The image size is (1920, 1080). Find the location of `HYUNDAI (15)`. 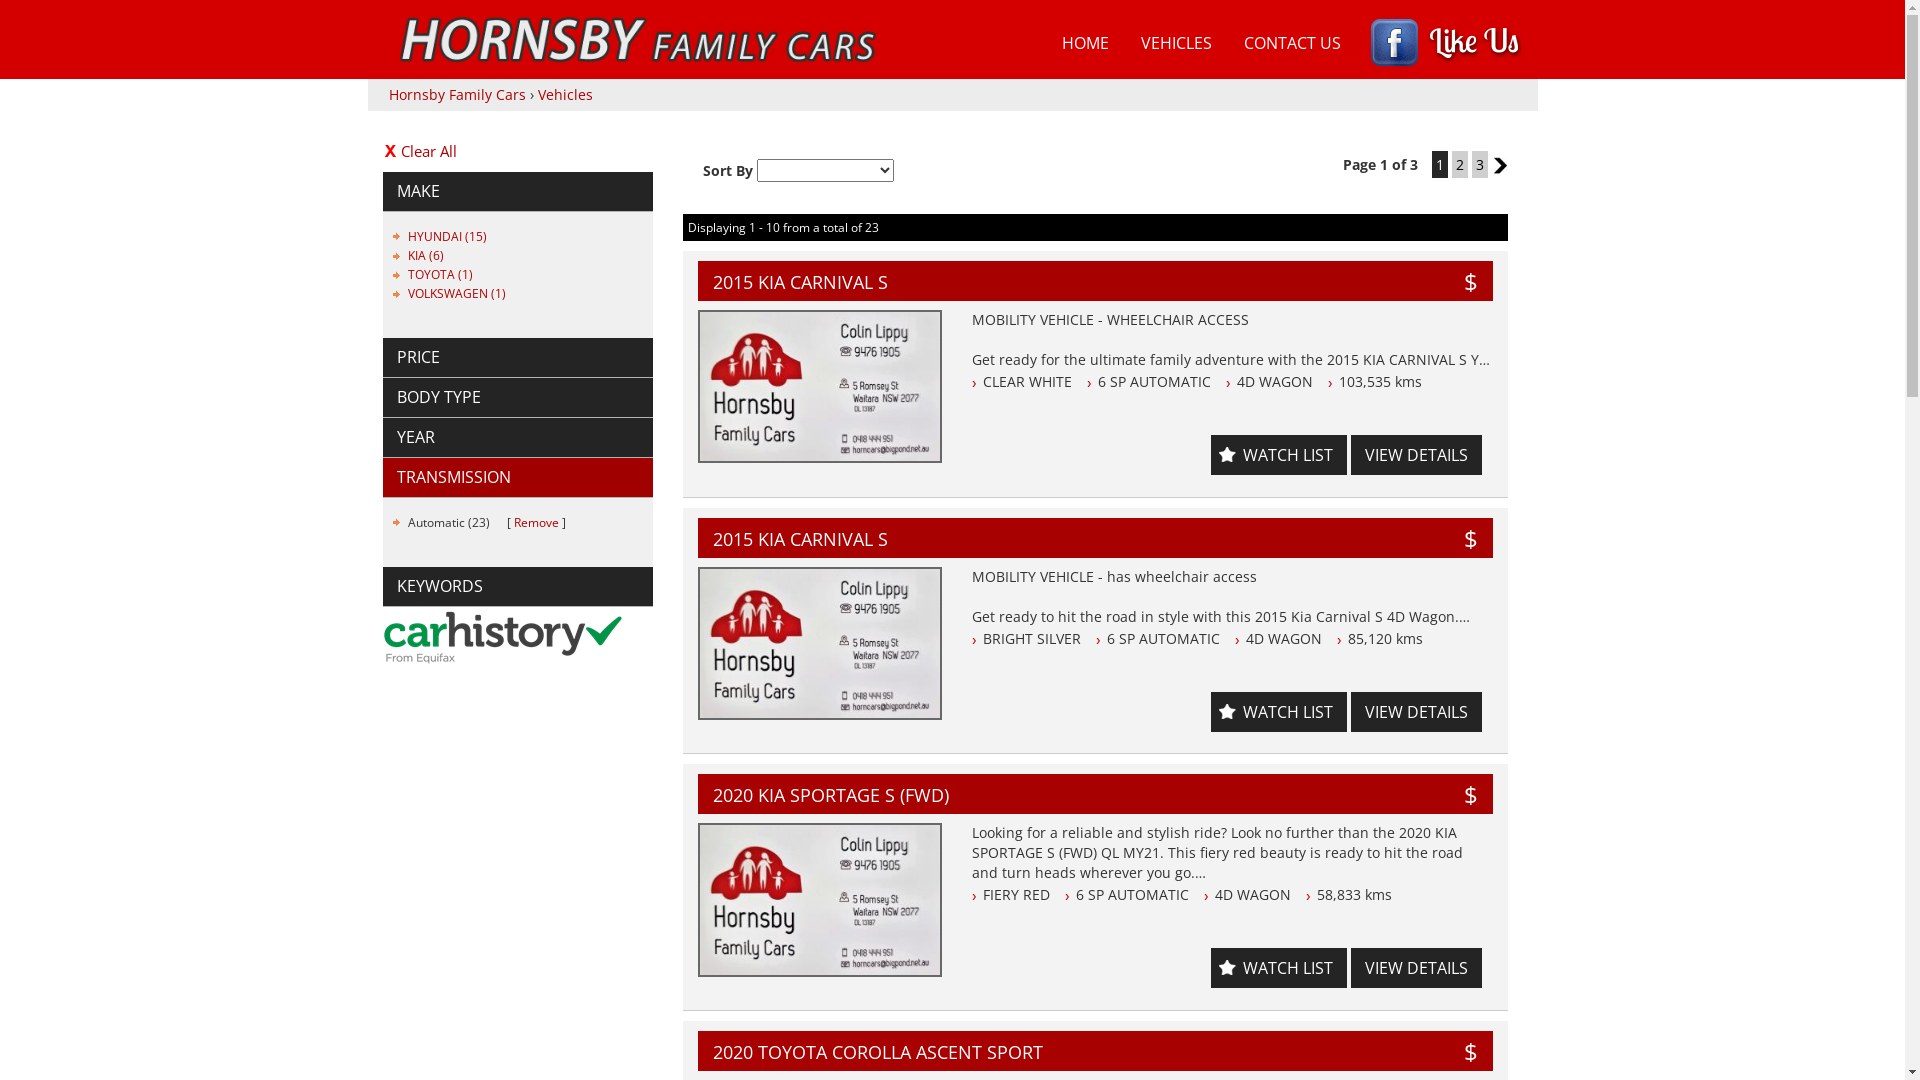

HYUNDAI (15) is located at coordinates (448, 236).